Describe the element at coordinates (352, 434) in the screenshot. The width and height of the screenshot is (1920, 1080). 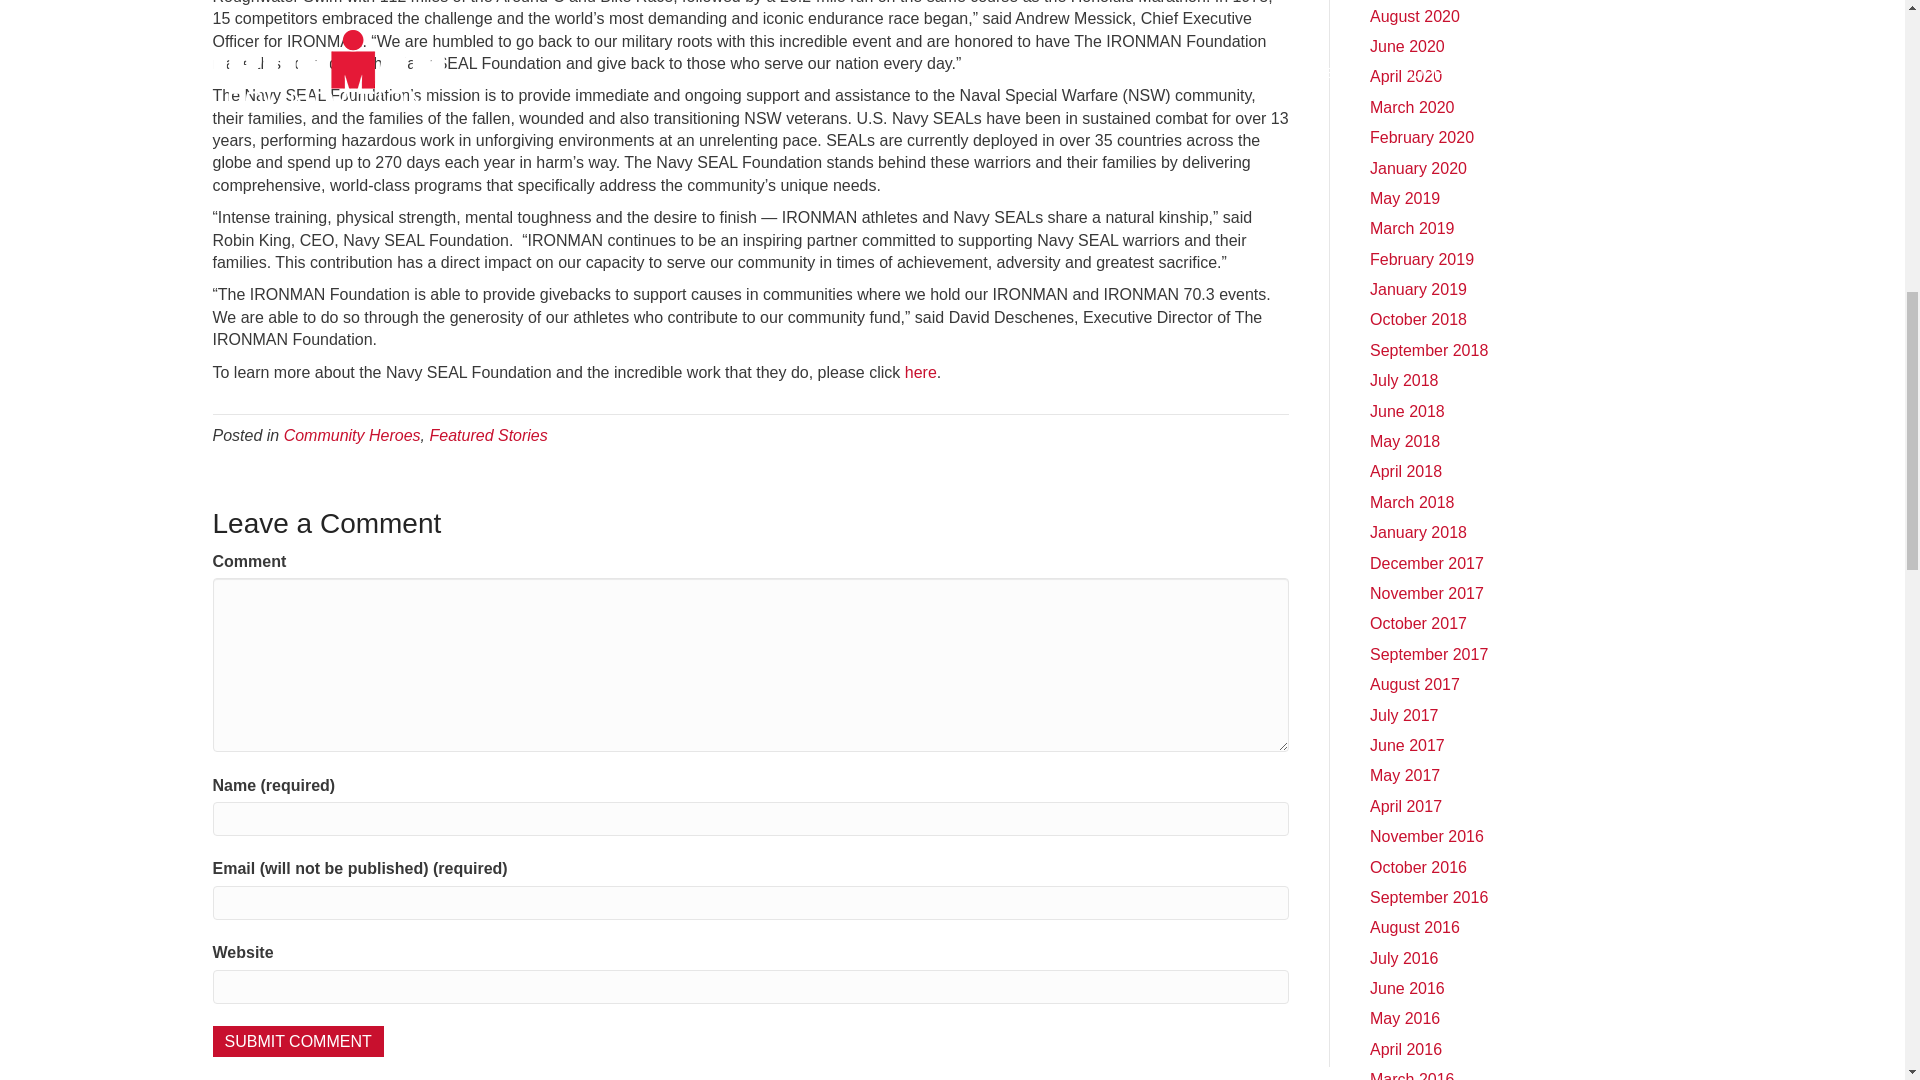
I see `Community Heroes` at that location.